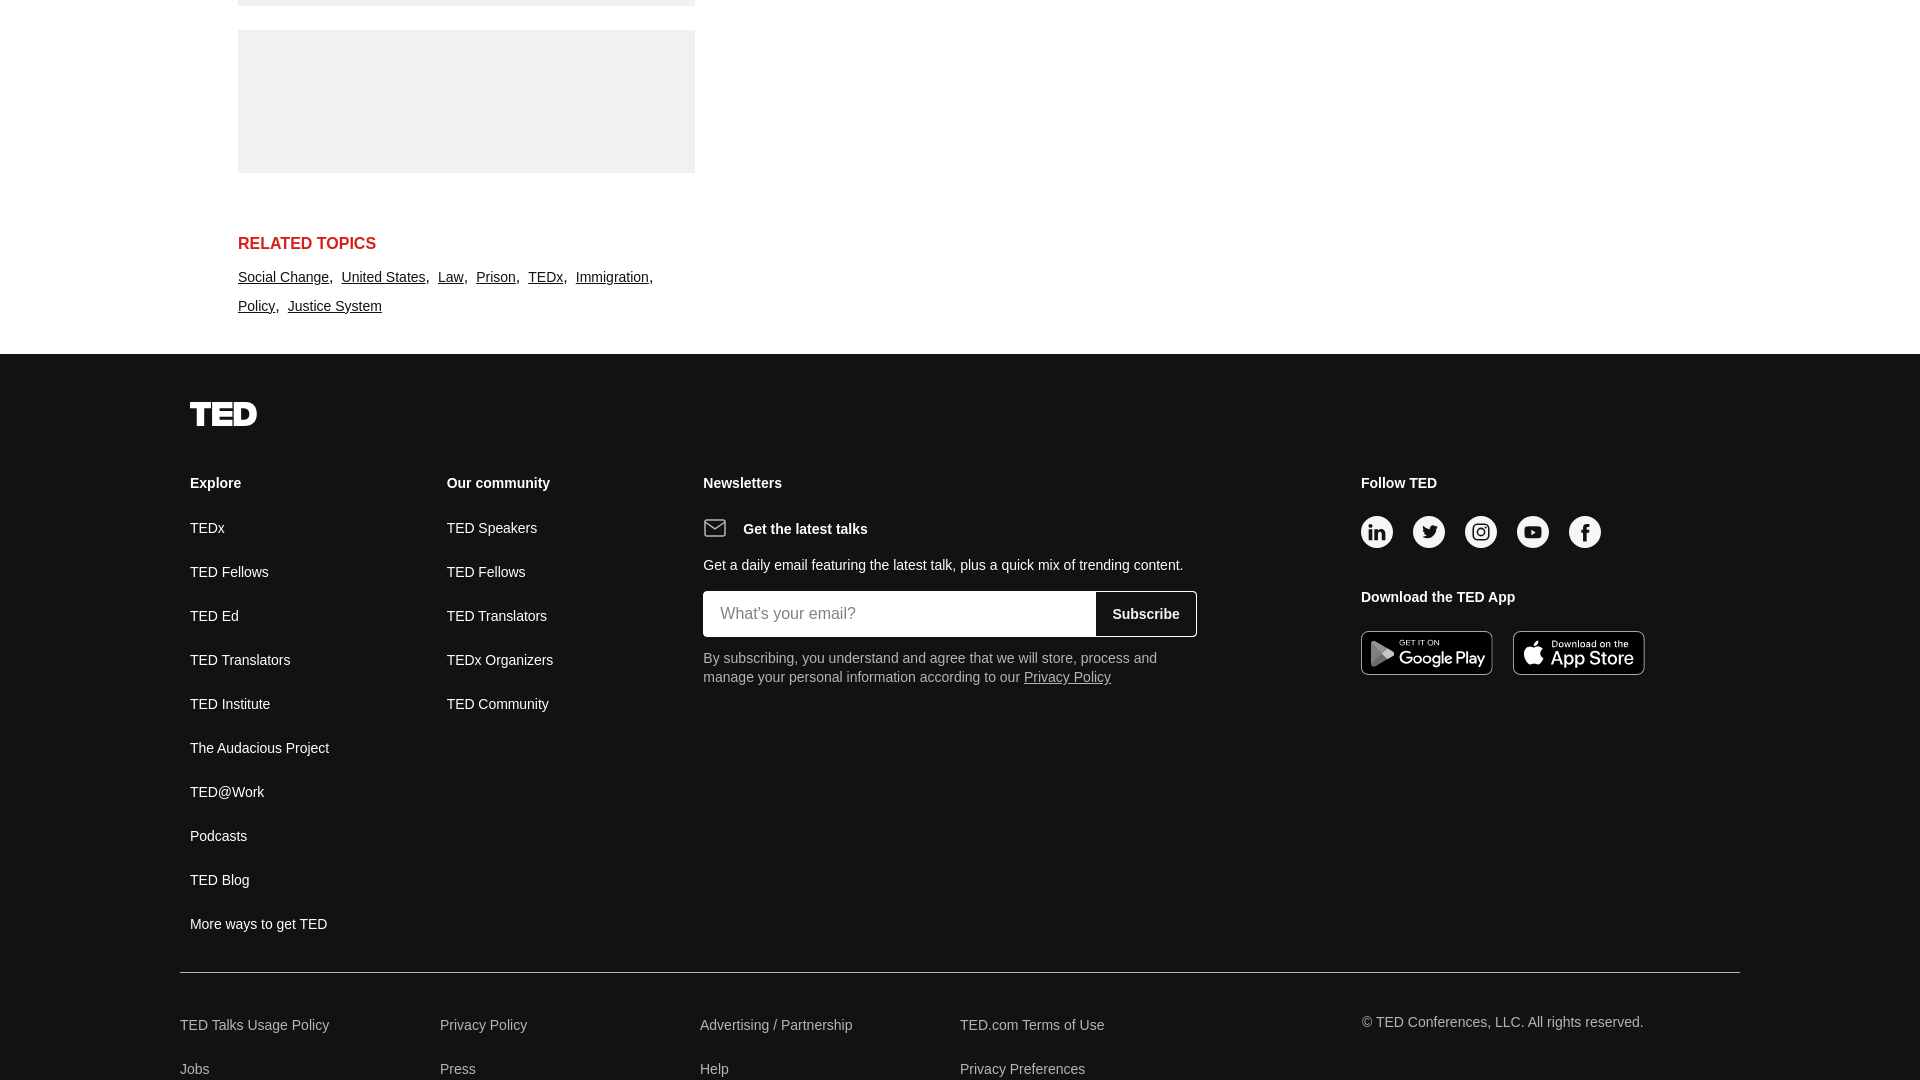  Describe the element at coordinates (230, 703) in the screenshot. I see `TED Institute` at that location.